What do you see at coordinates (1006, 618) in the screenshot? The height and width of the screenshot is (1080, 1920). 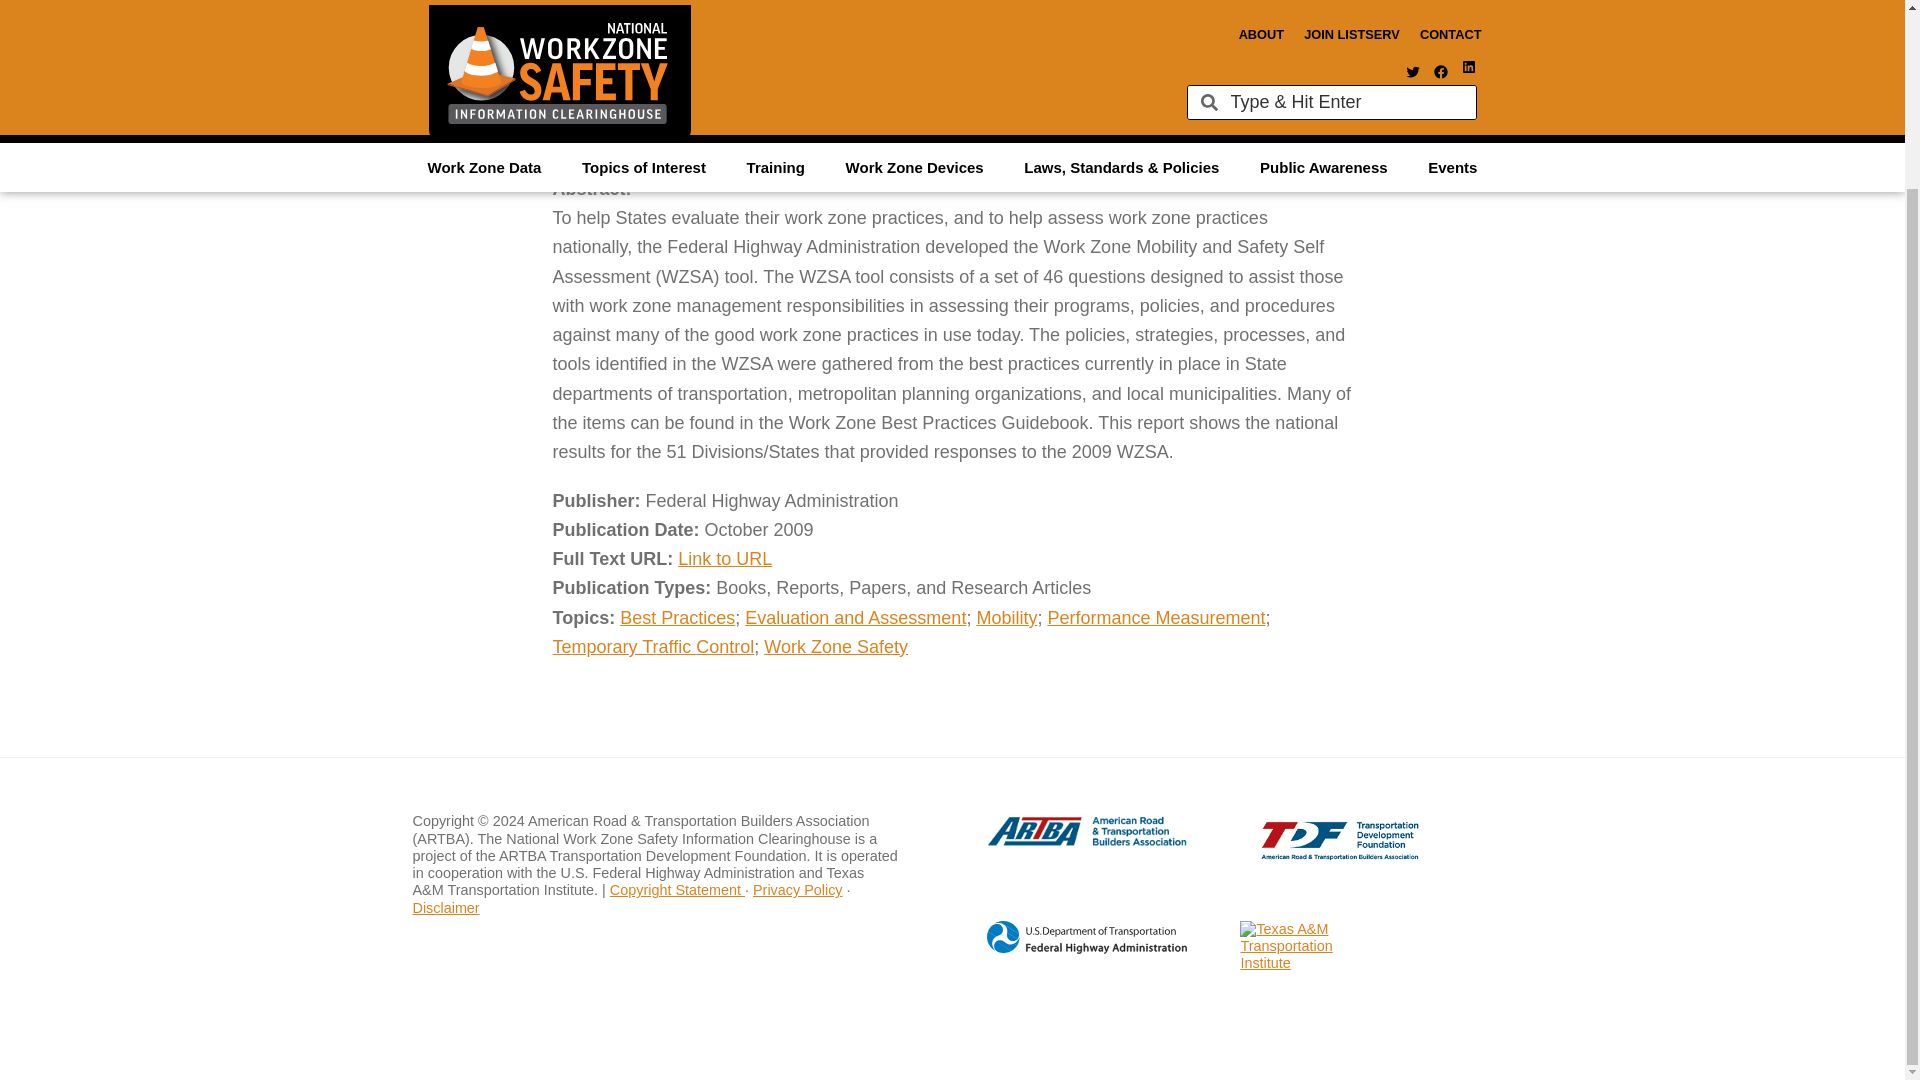 I see `Mobility` at bounding box center [1006, 618].